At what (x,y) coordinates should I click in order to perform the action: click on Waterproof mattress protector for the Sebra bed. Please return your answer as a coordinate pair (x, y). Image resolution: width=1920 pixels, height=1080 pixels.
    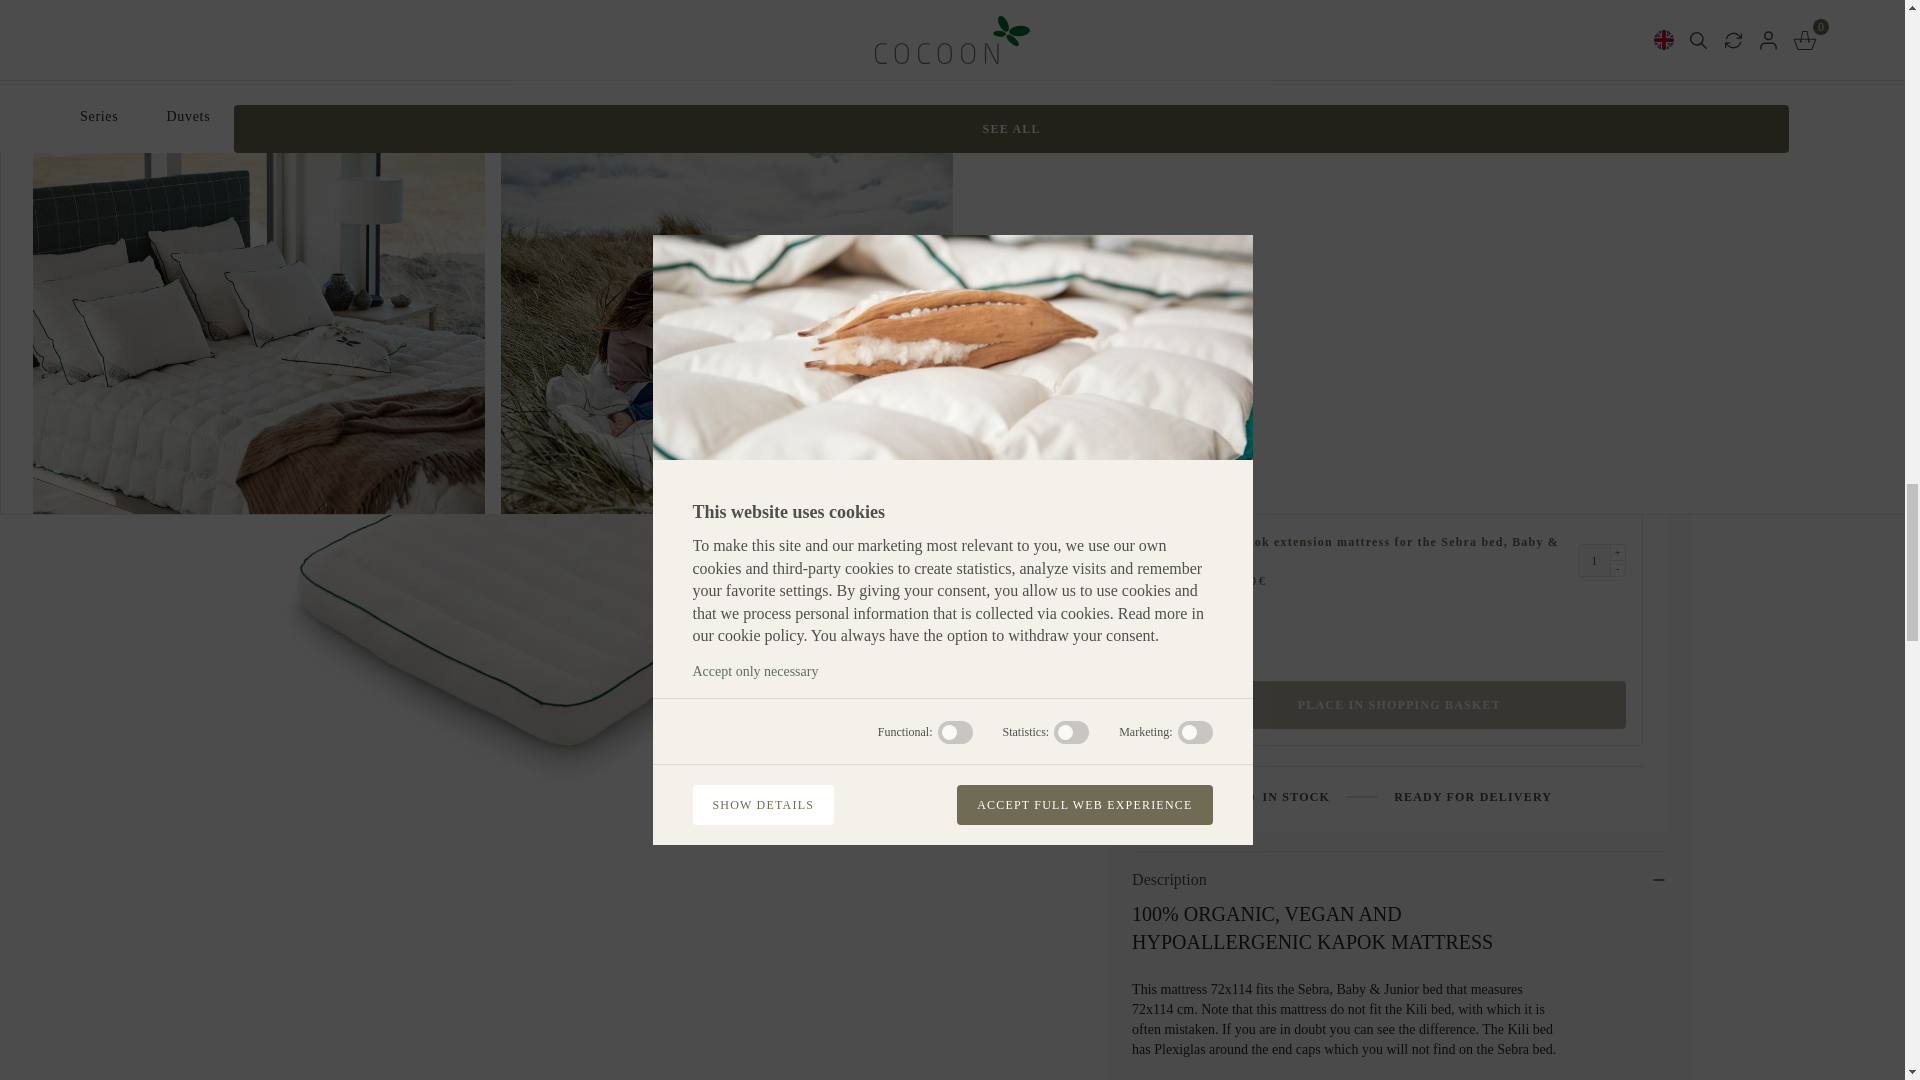
    Looking at the image, I should click on (1197, 238).